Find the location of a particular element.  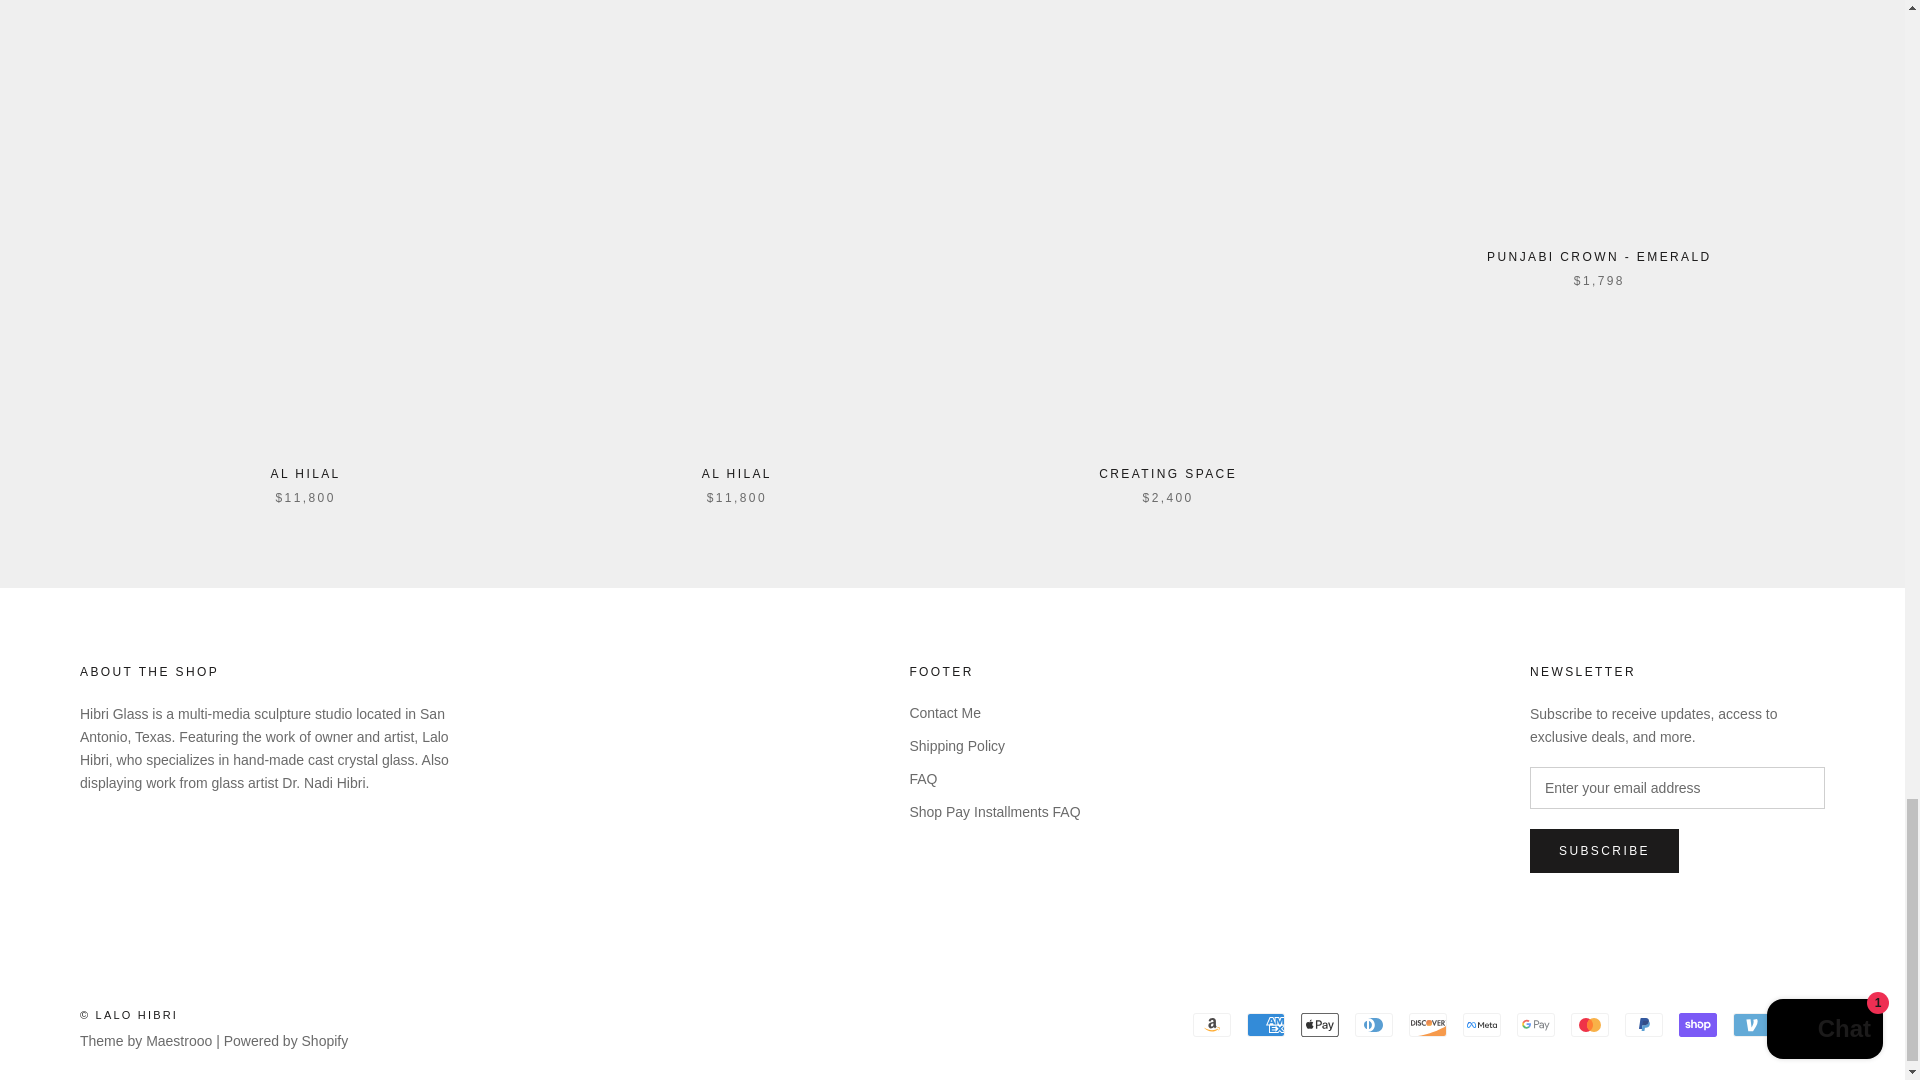

Venmo is located at coordinates (1752, 1024).